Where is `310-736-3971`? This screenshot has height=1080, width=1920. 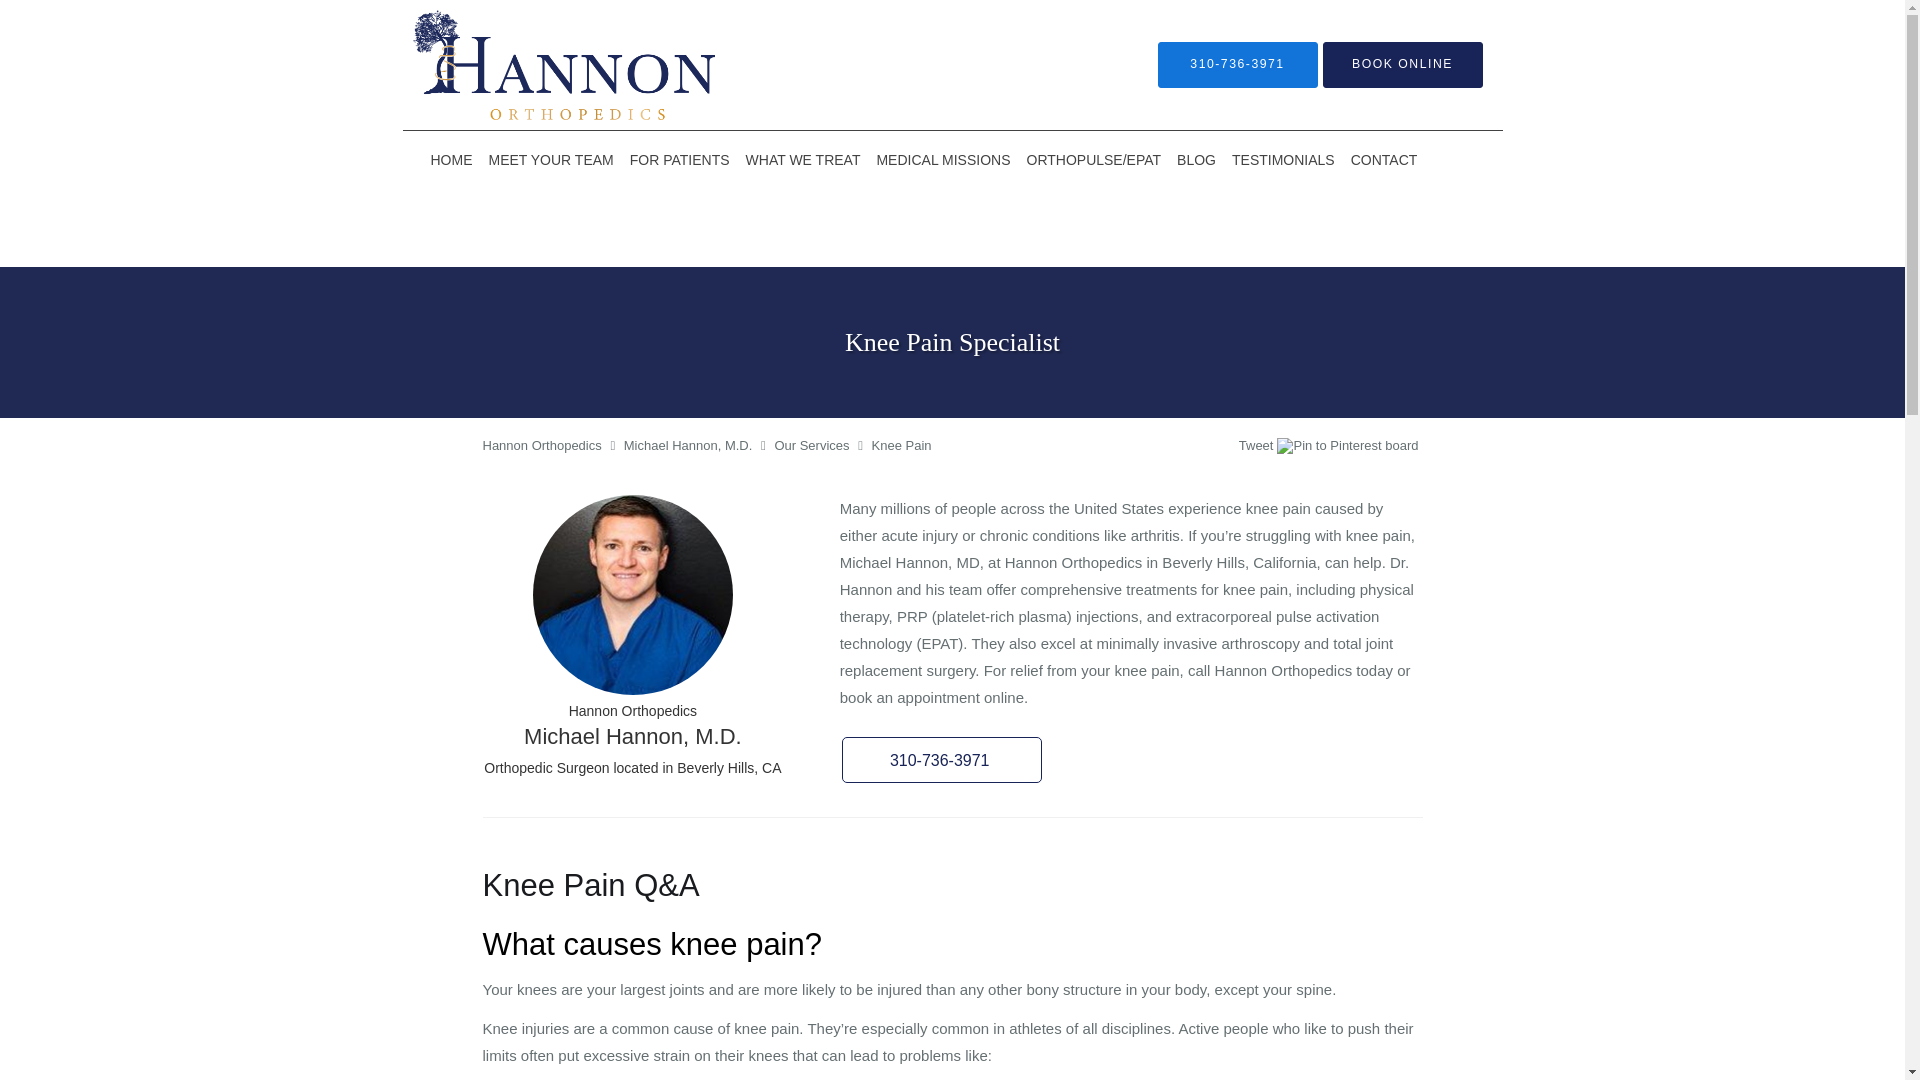 310-736-3971 is located at coordinates (1237, 64).